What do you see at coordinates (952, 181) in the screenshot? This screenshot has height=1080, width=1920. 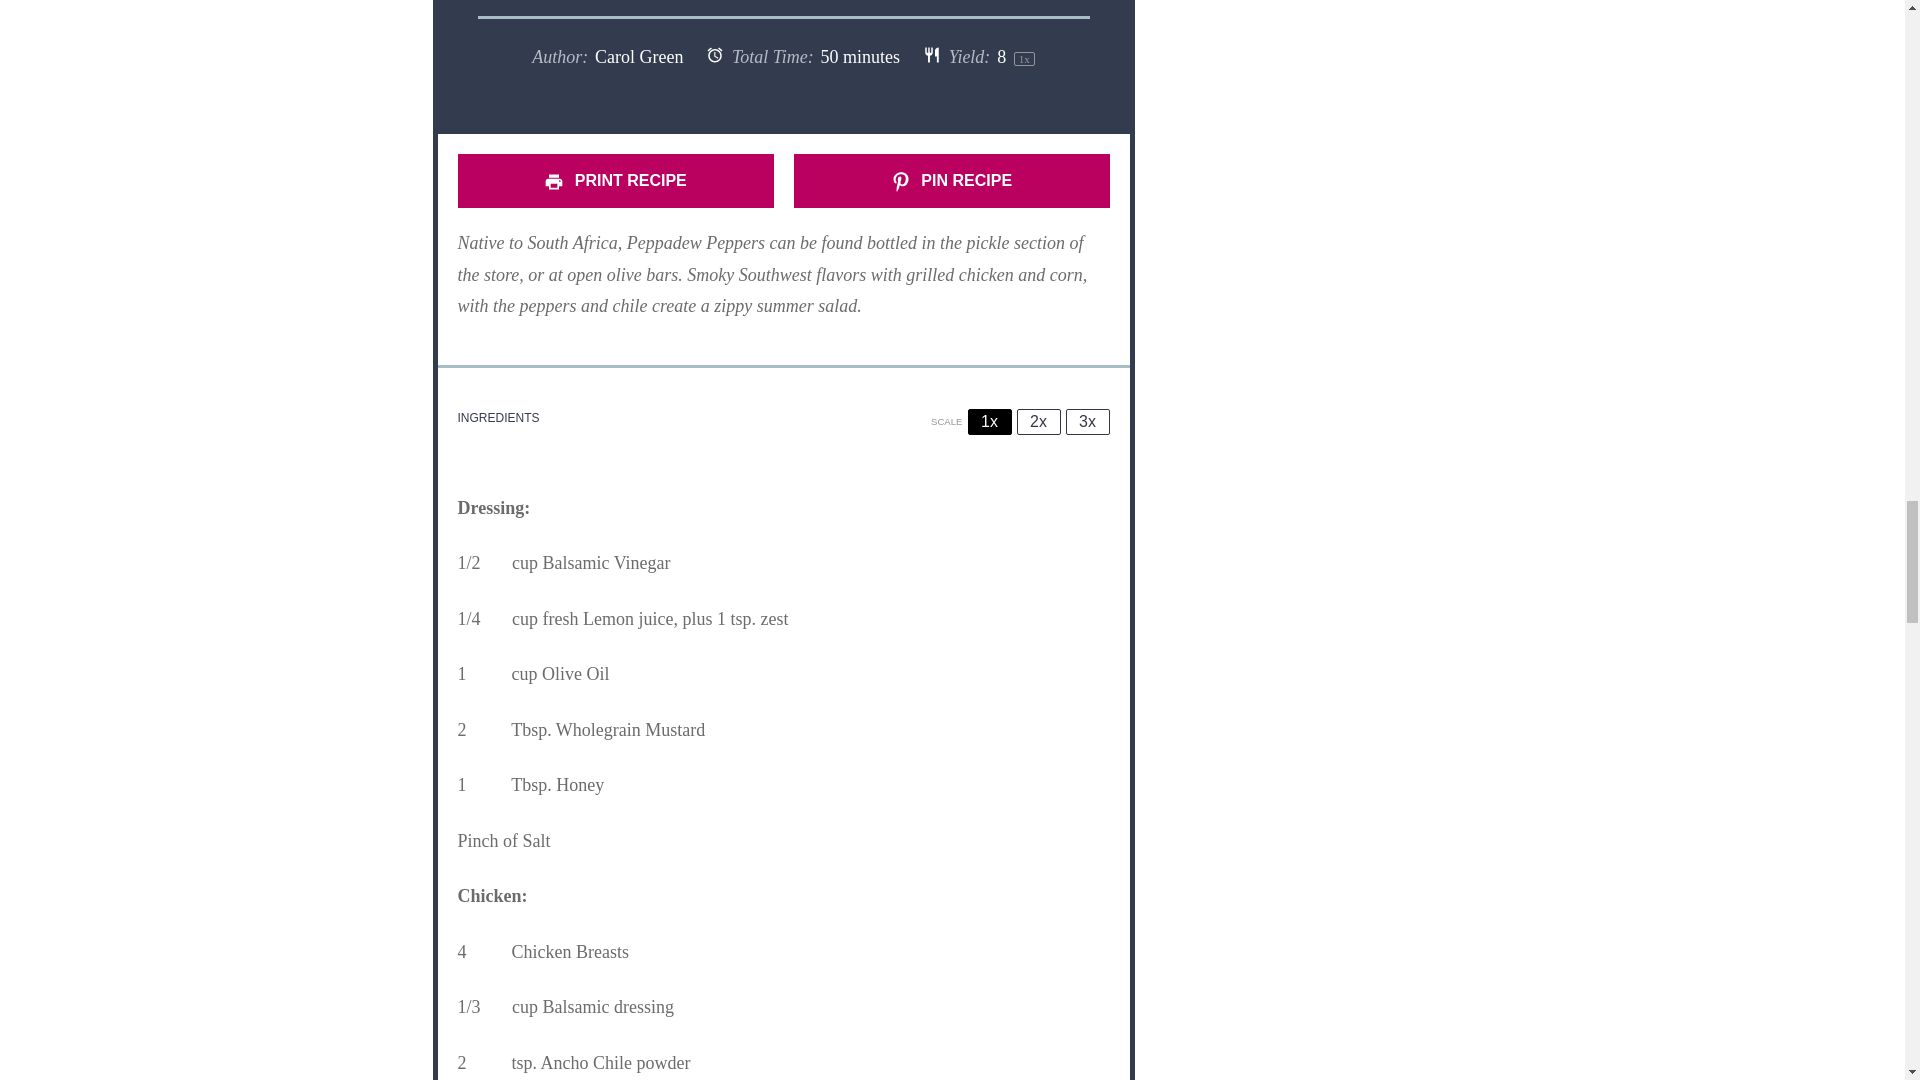 I see `PIN RECIPE` at bounding box center [952, 181].